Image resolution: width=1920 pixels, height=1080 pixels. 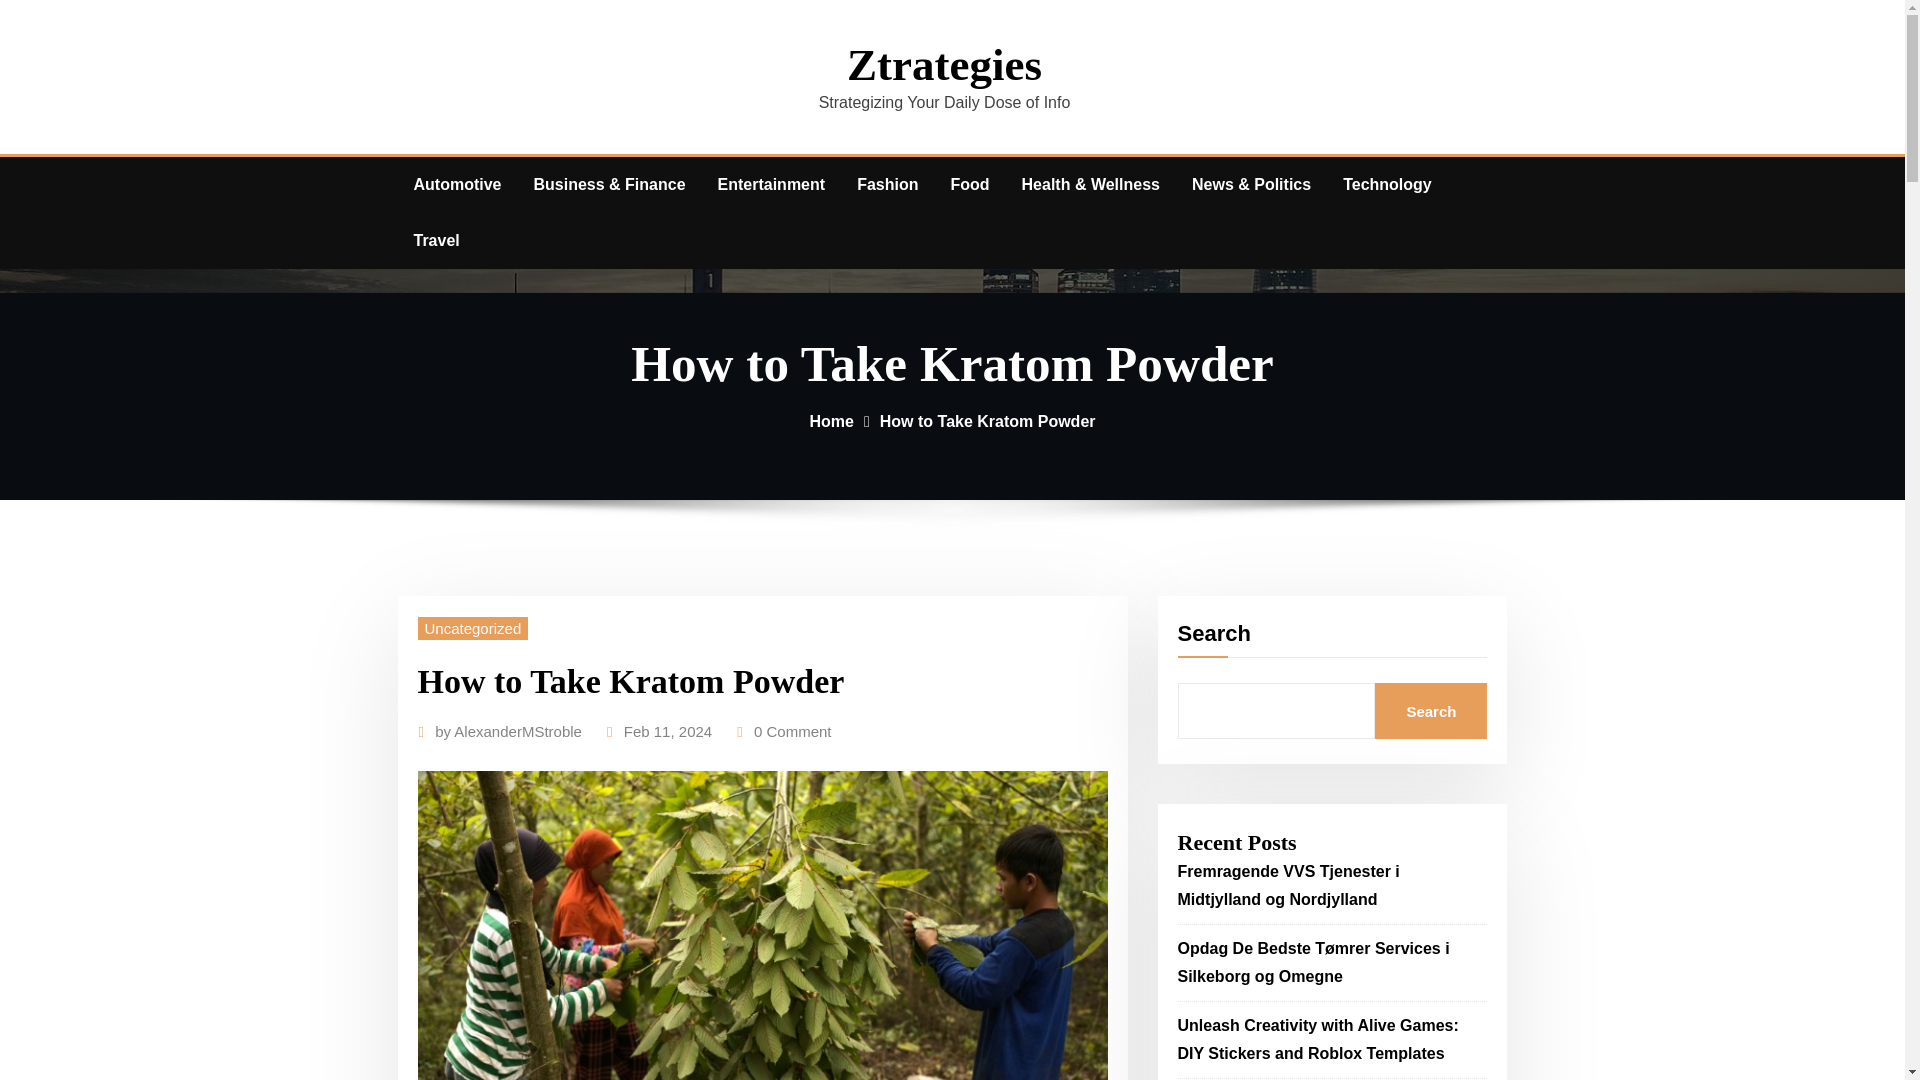 What do you see at coordinates (988, 420) in the screenshot?
I see `How to Take Kratom Powder` at bounding box center [988, 420].